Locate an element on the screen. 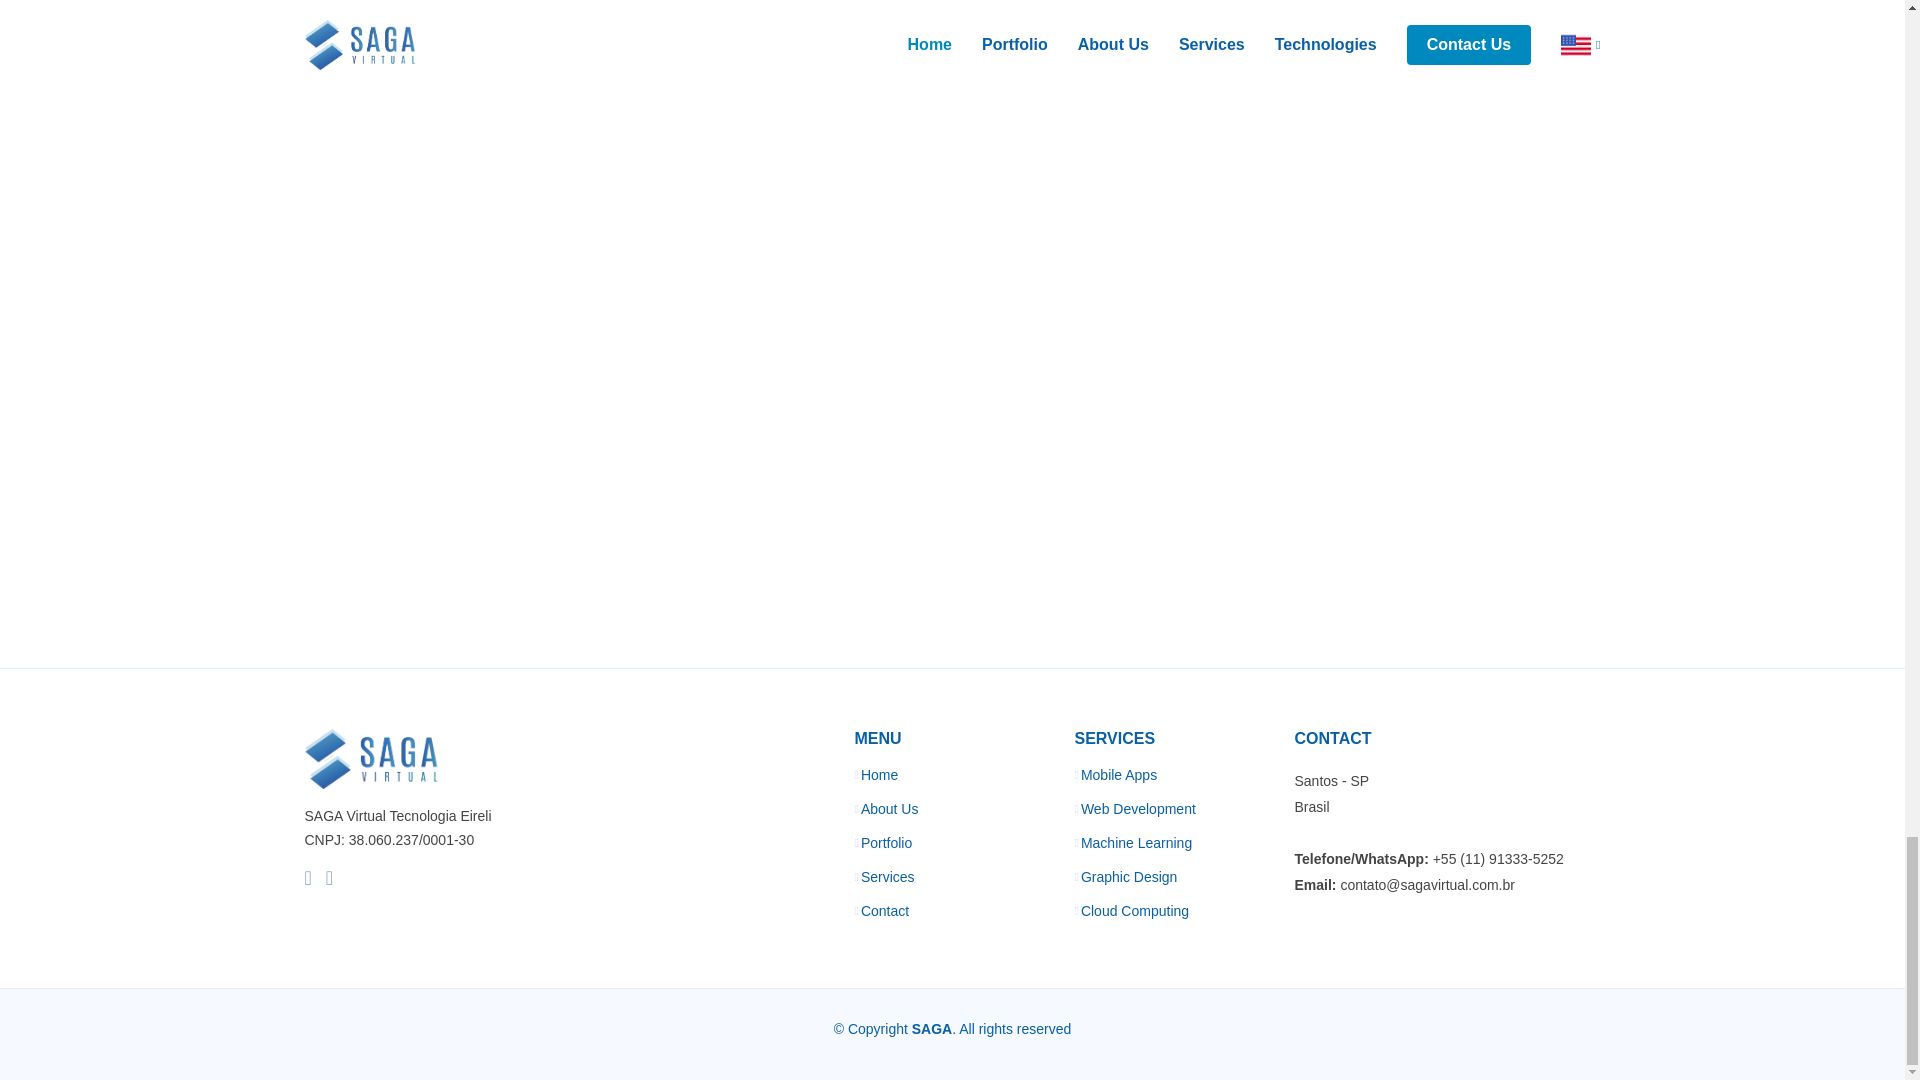 This screenshot has width=1920, height=1080. Contact is located at coordinates (884, 910).